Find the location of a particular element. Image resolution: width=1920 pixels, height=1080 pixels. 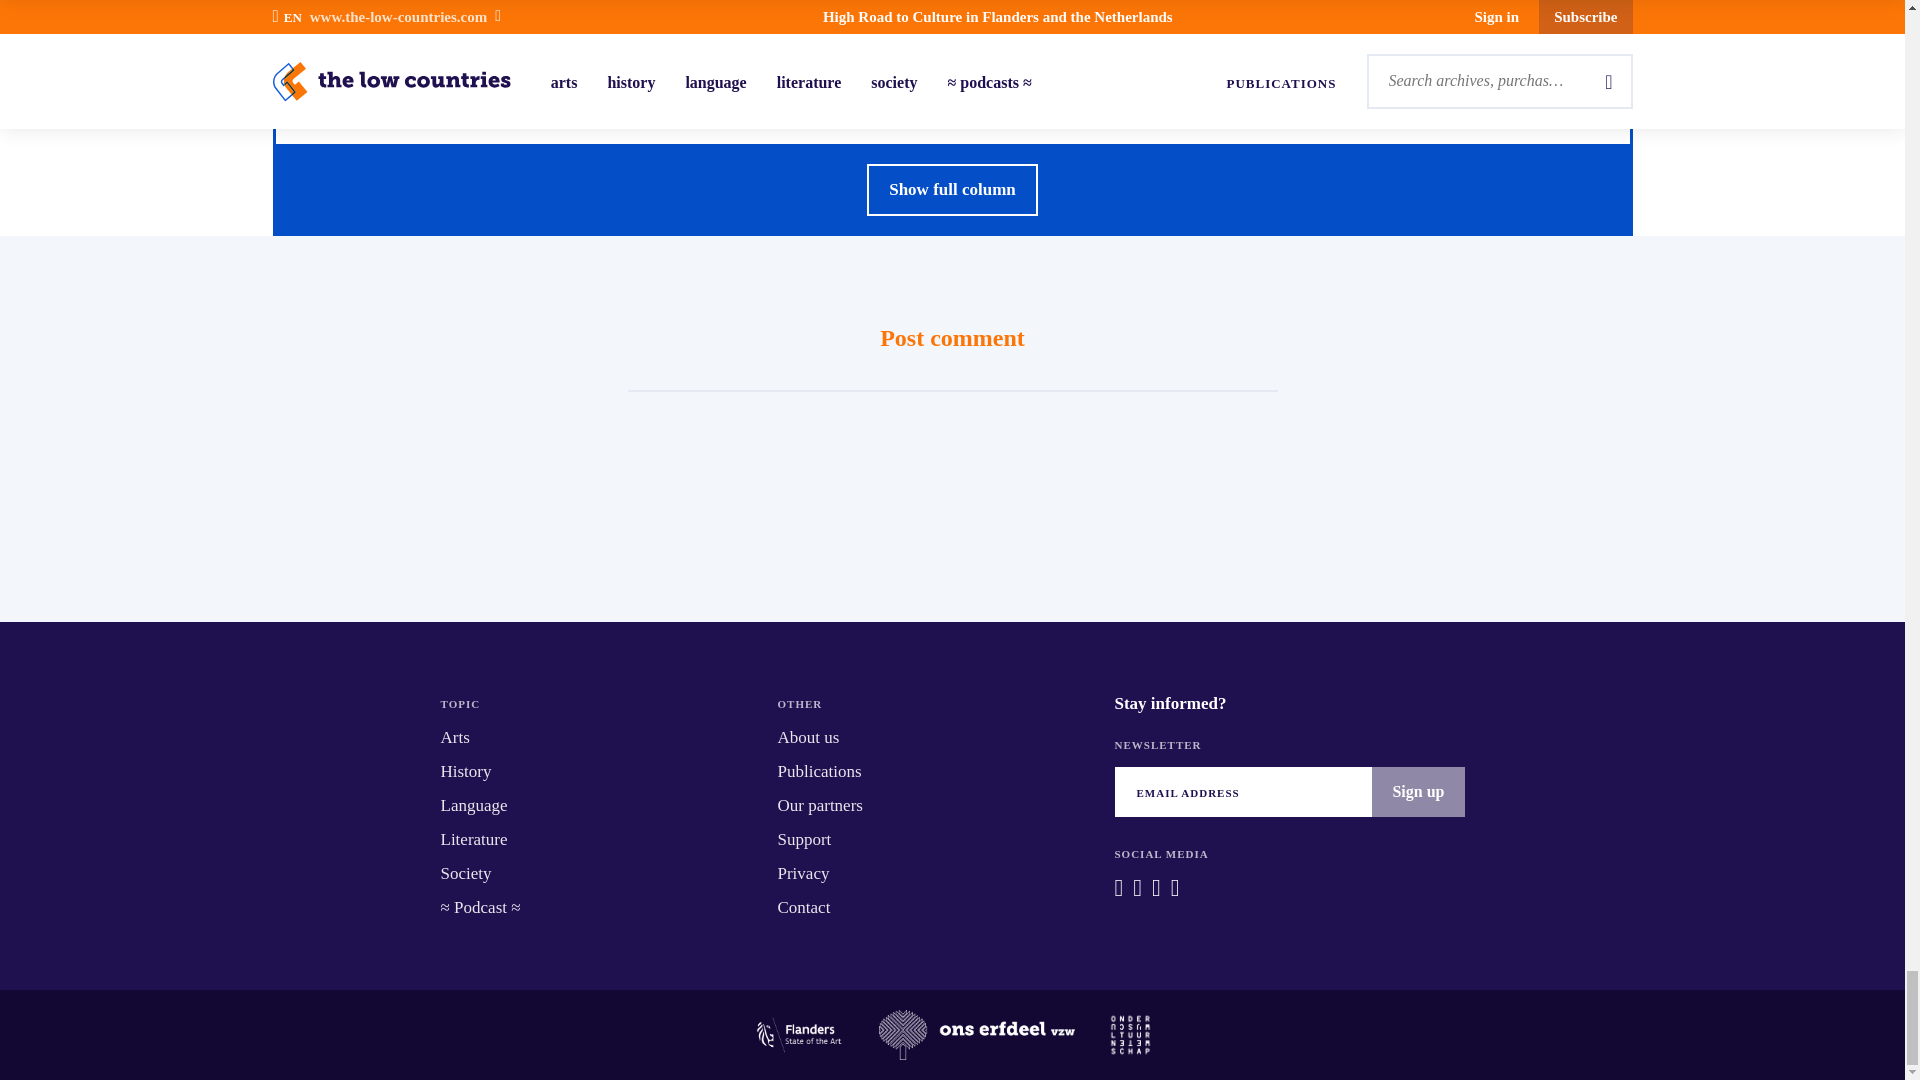

Sign up is located at coordinates (1418, 791).